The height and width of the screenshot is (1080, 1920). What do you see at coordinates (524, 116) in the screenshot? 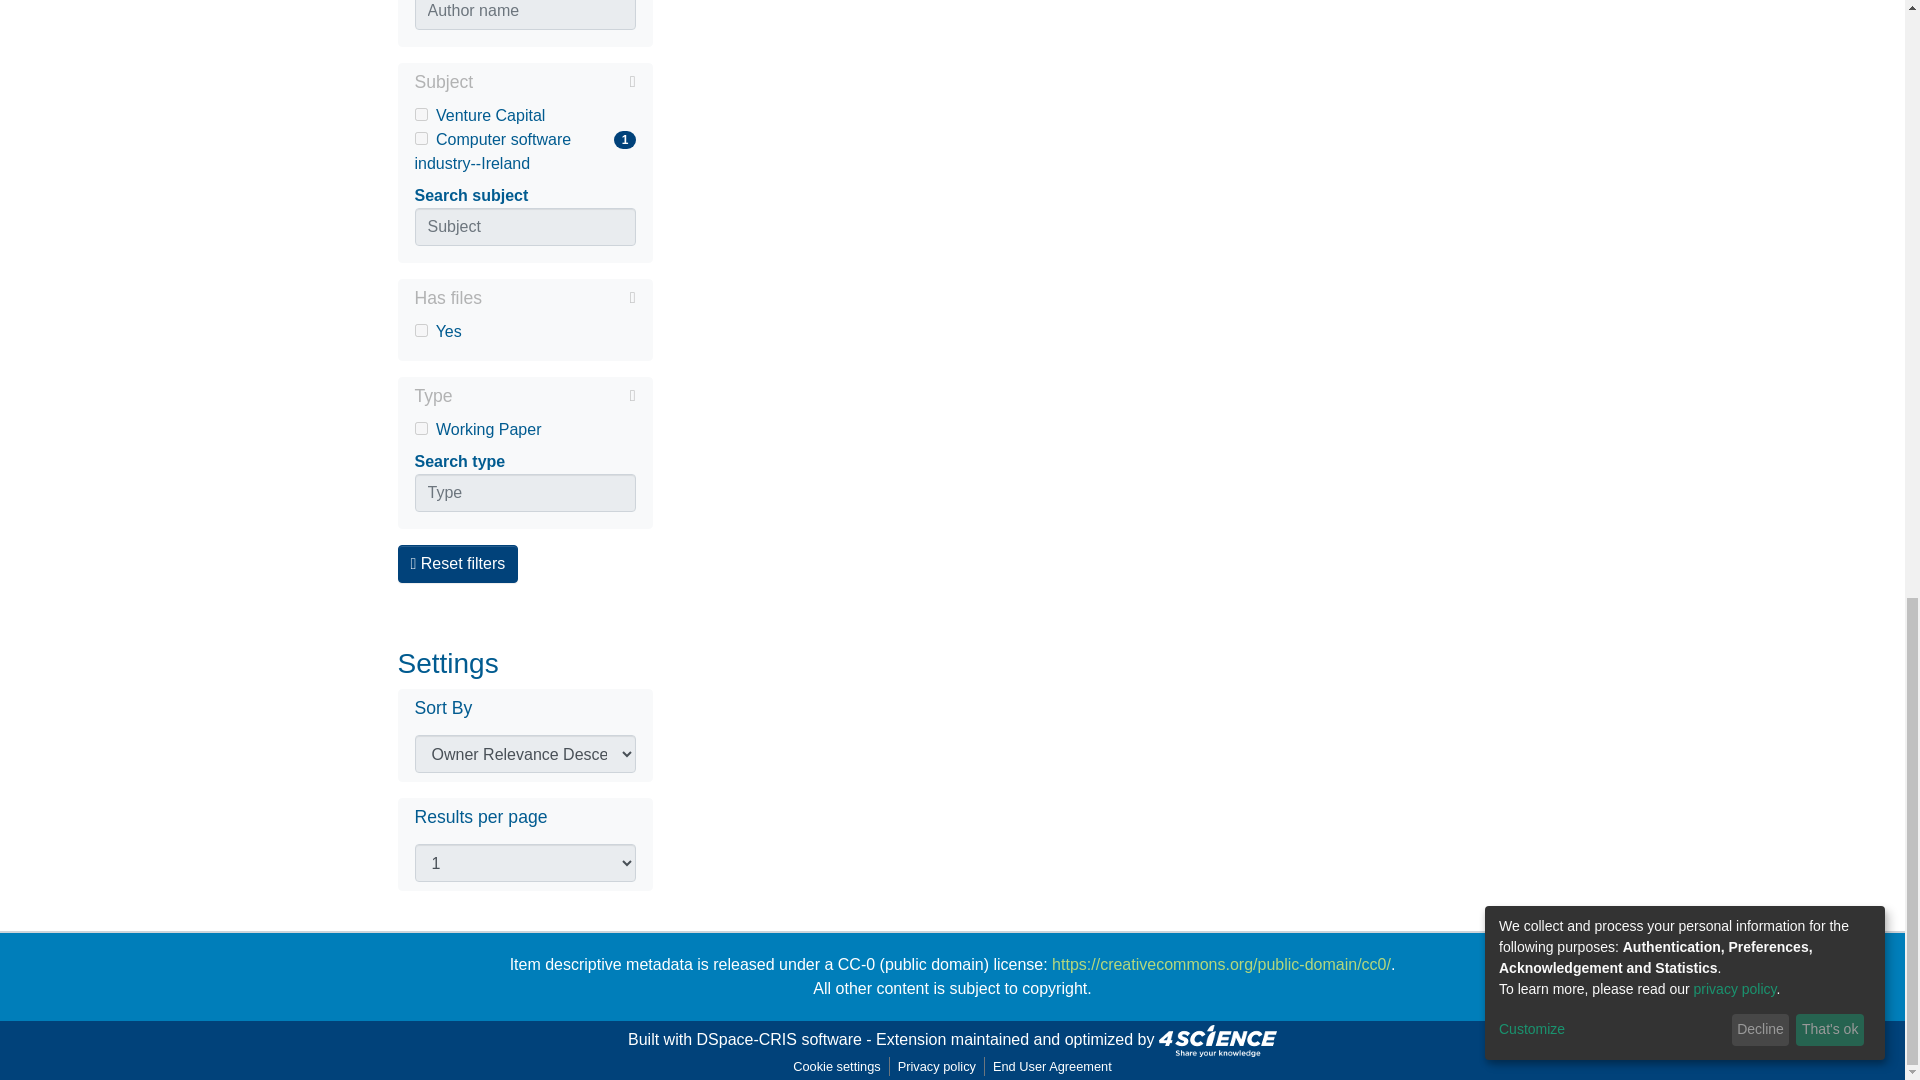
I see `on` at bounding box center [524, 116].